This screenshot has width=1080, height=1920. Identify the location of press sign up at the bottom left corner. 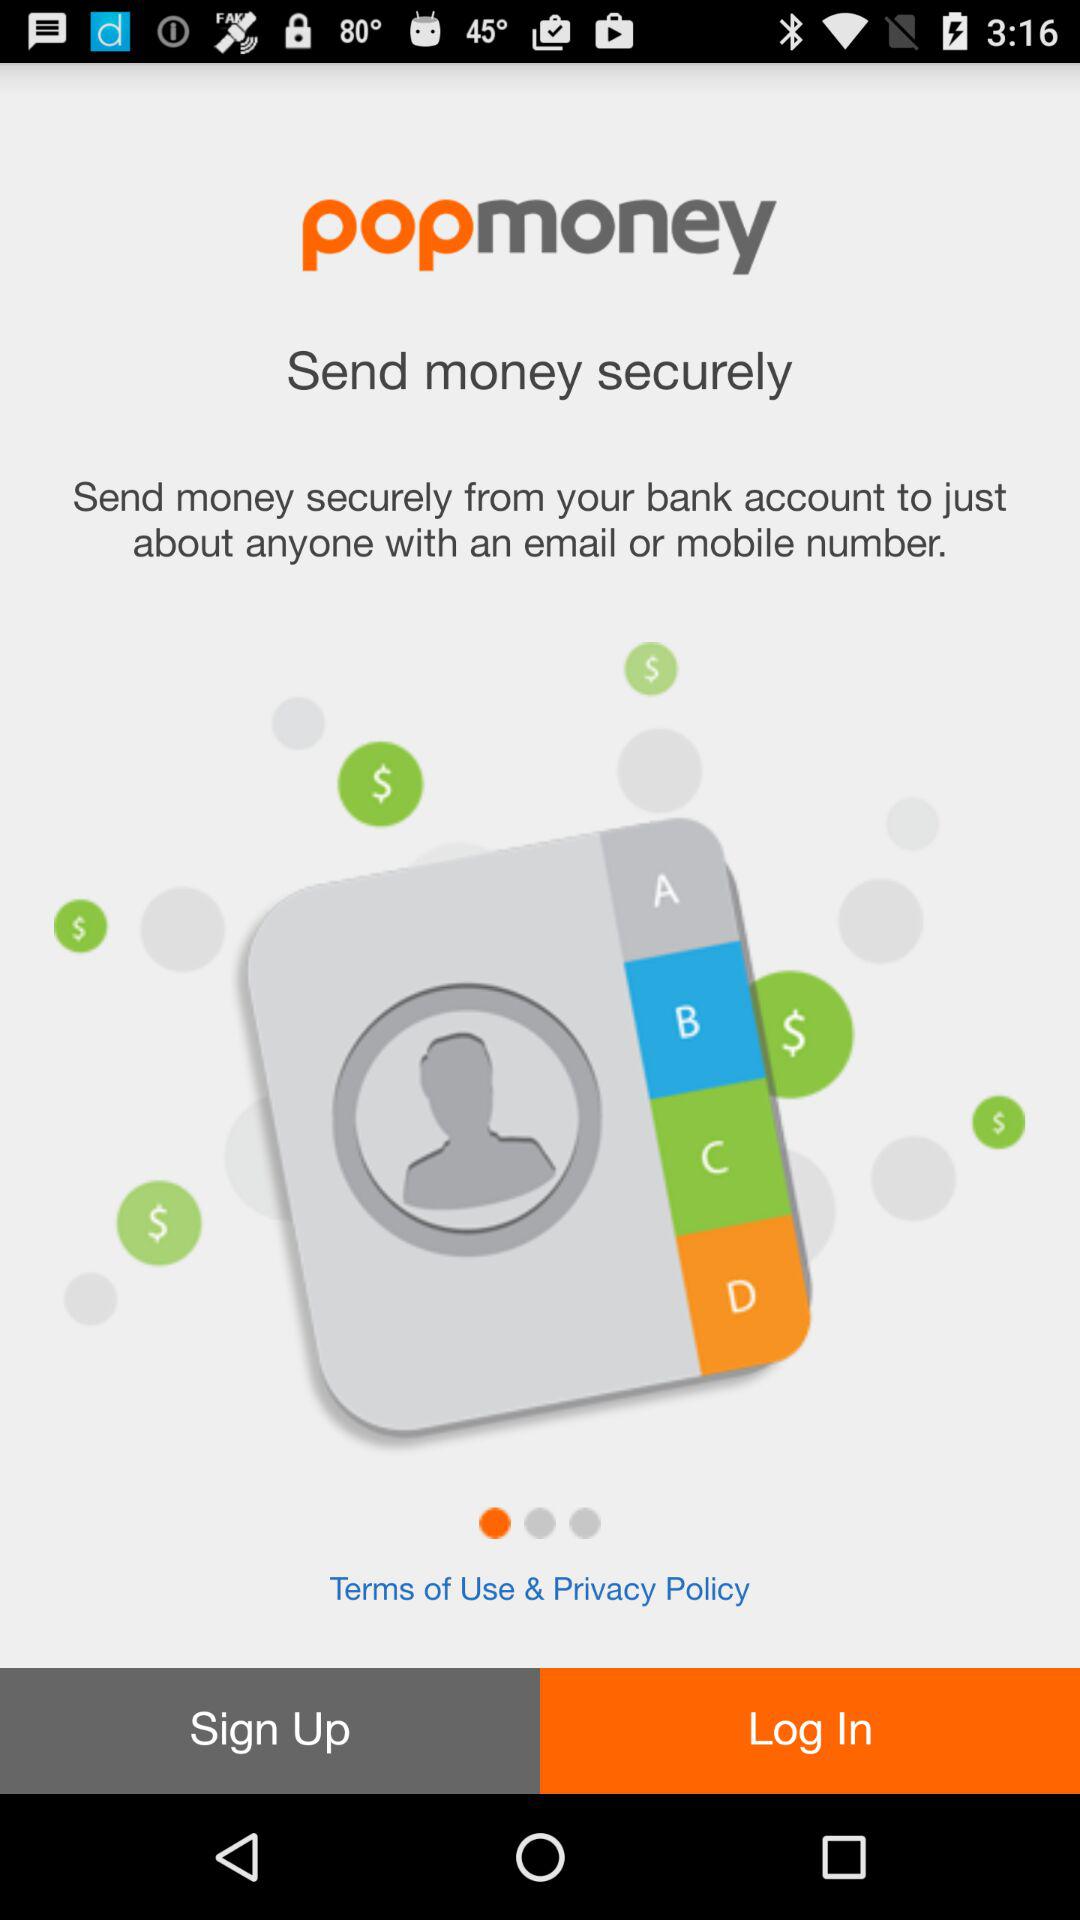
(270, 1730).